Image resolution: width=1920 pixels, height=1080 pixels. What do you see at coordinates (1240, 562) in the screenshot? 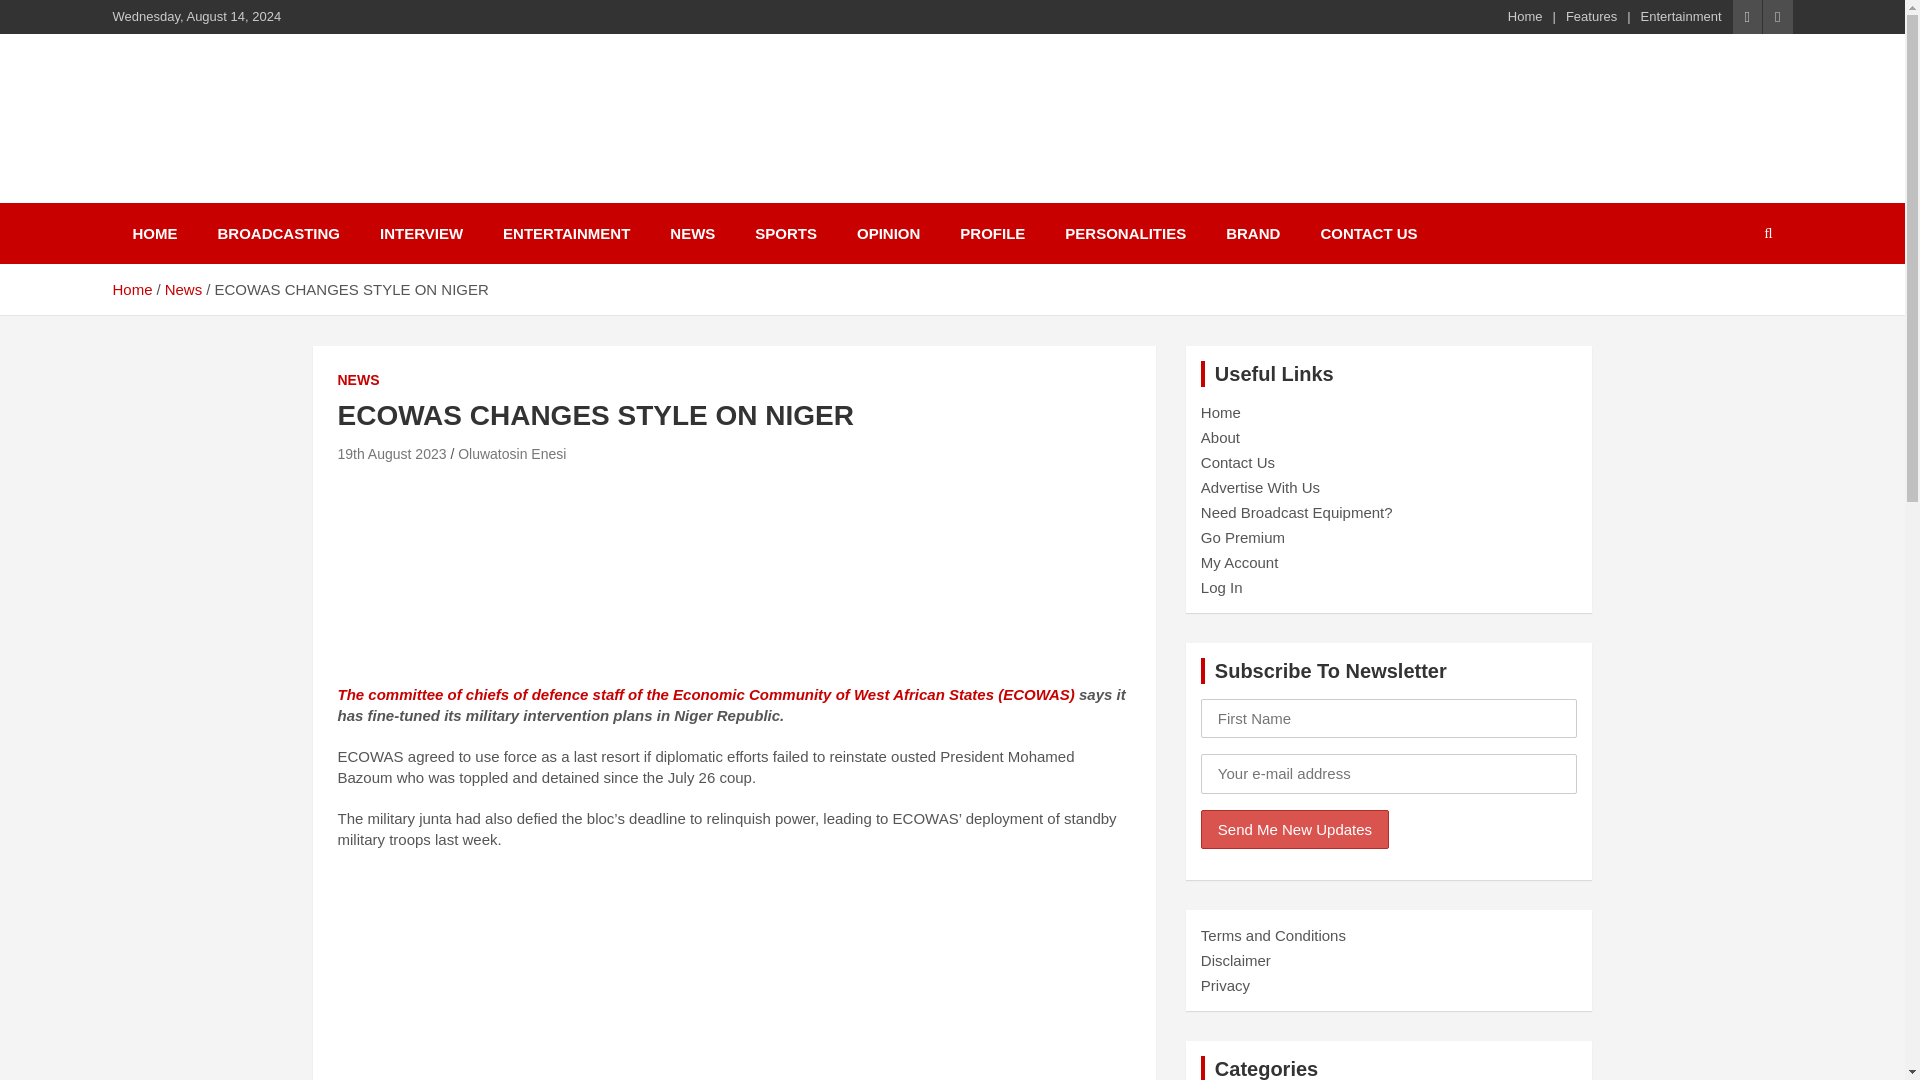
I see `My Account` at bounding box center [1240, 562].